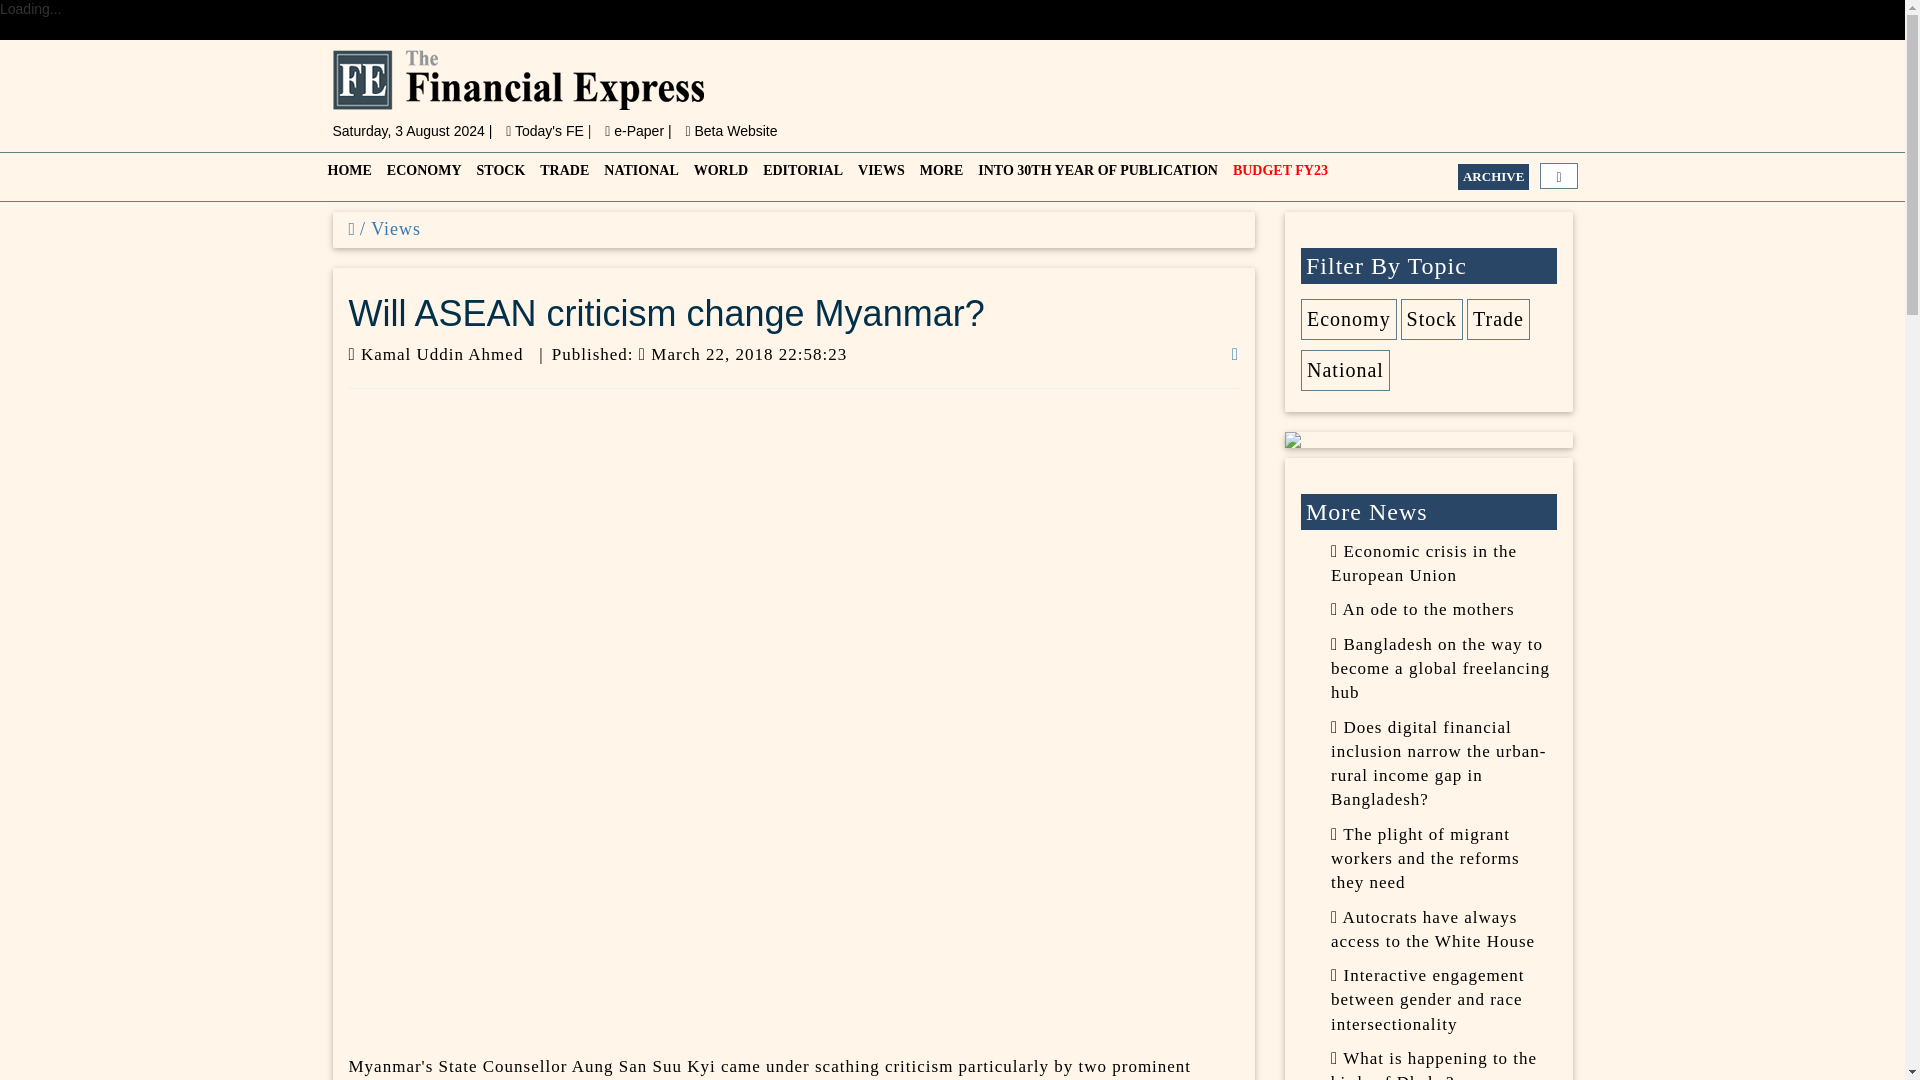 The image size is (1920, 1080). I want to click on WORLD, so click(718, 176).